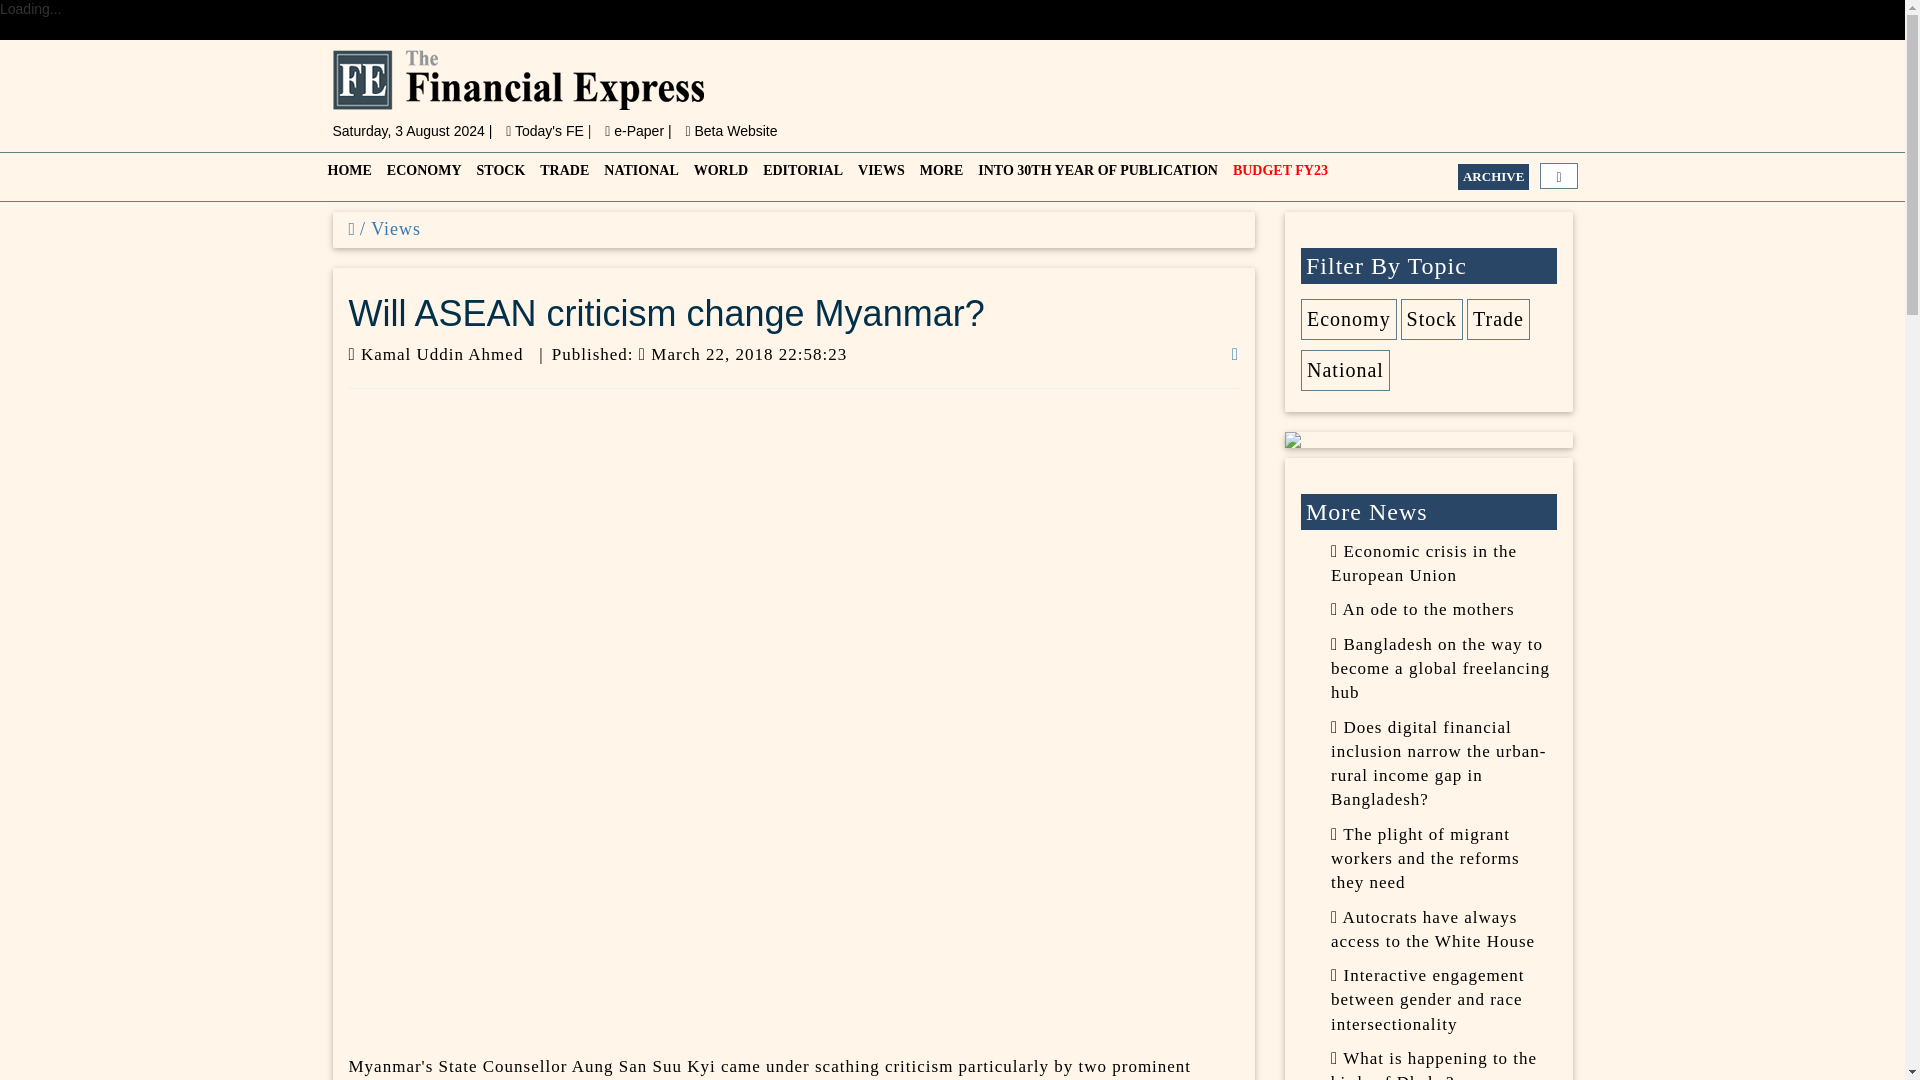 The image size is (1920, 1080). I want to click on WORLD, so click(718, 176).